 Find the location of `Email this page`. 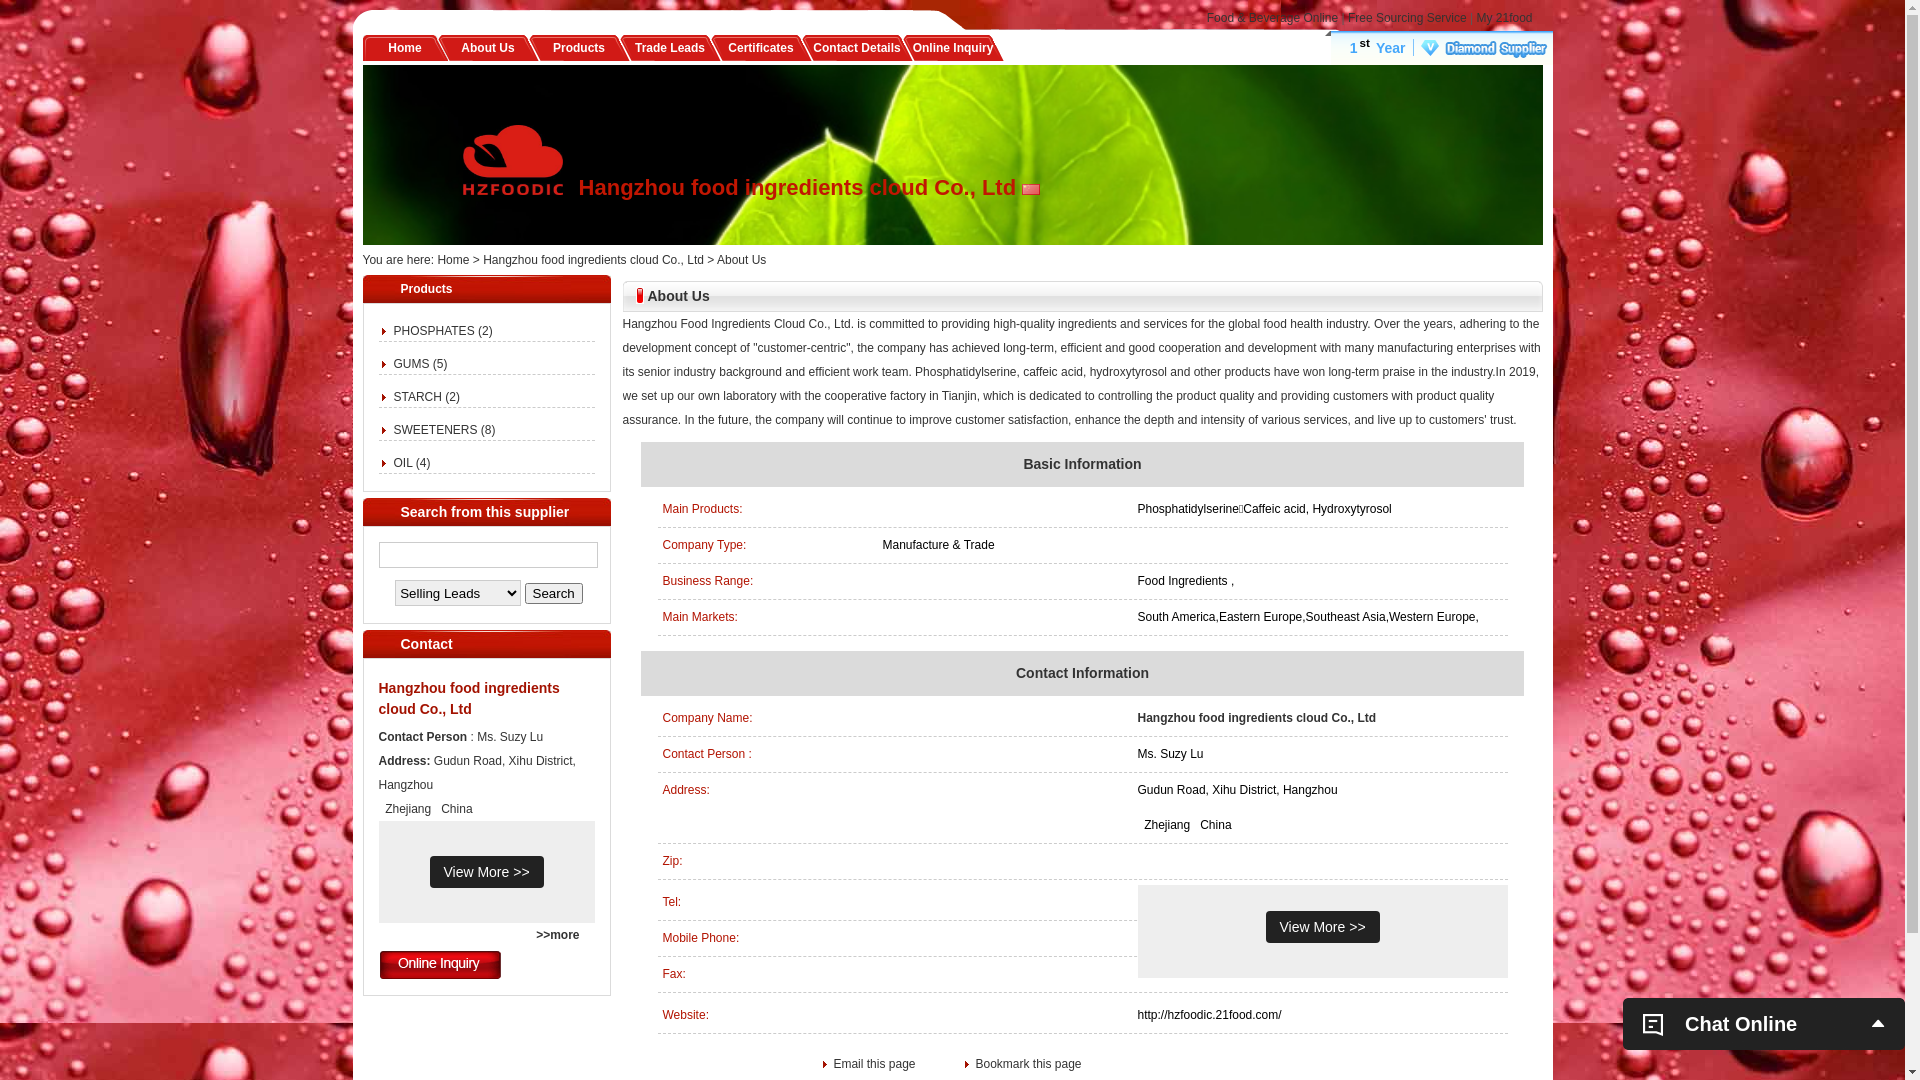

Email this page is located at coordinates (894, 1064).